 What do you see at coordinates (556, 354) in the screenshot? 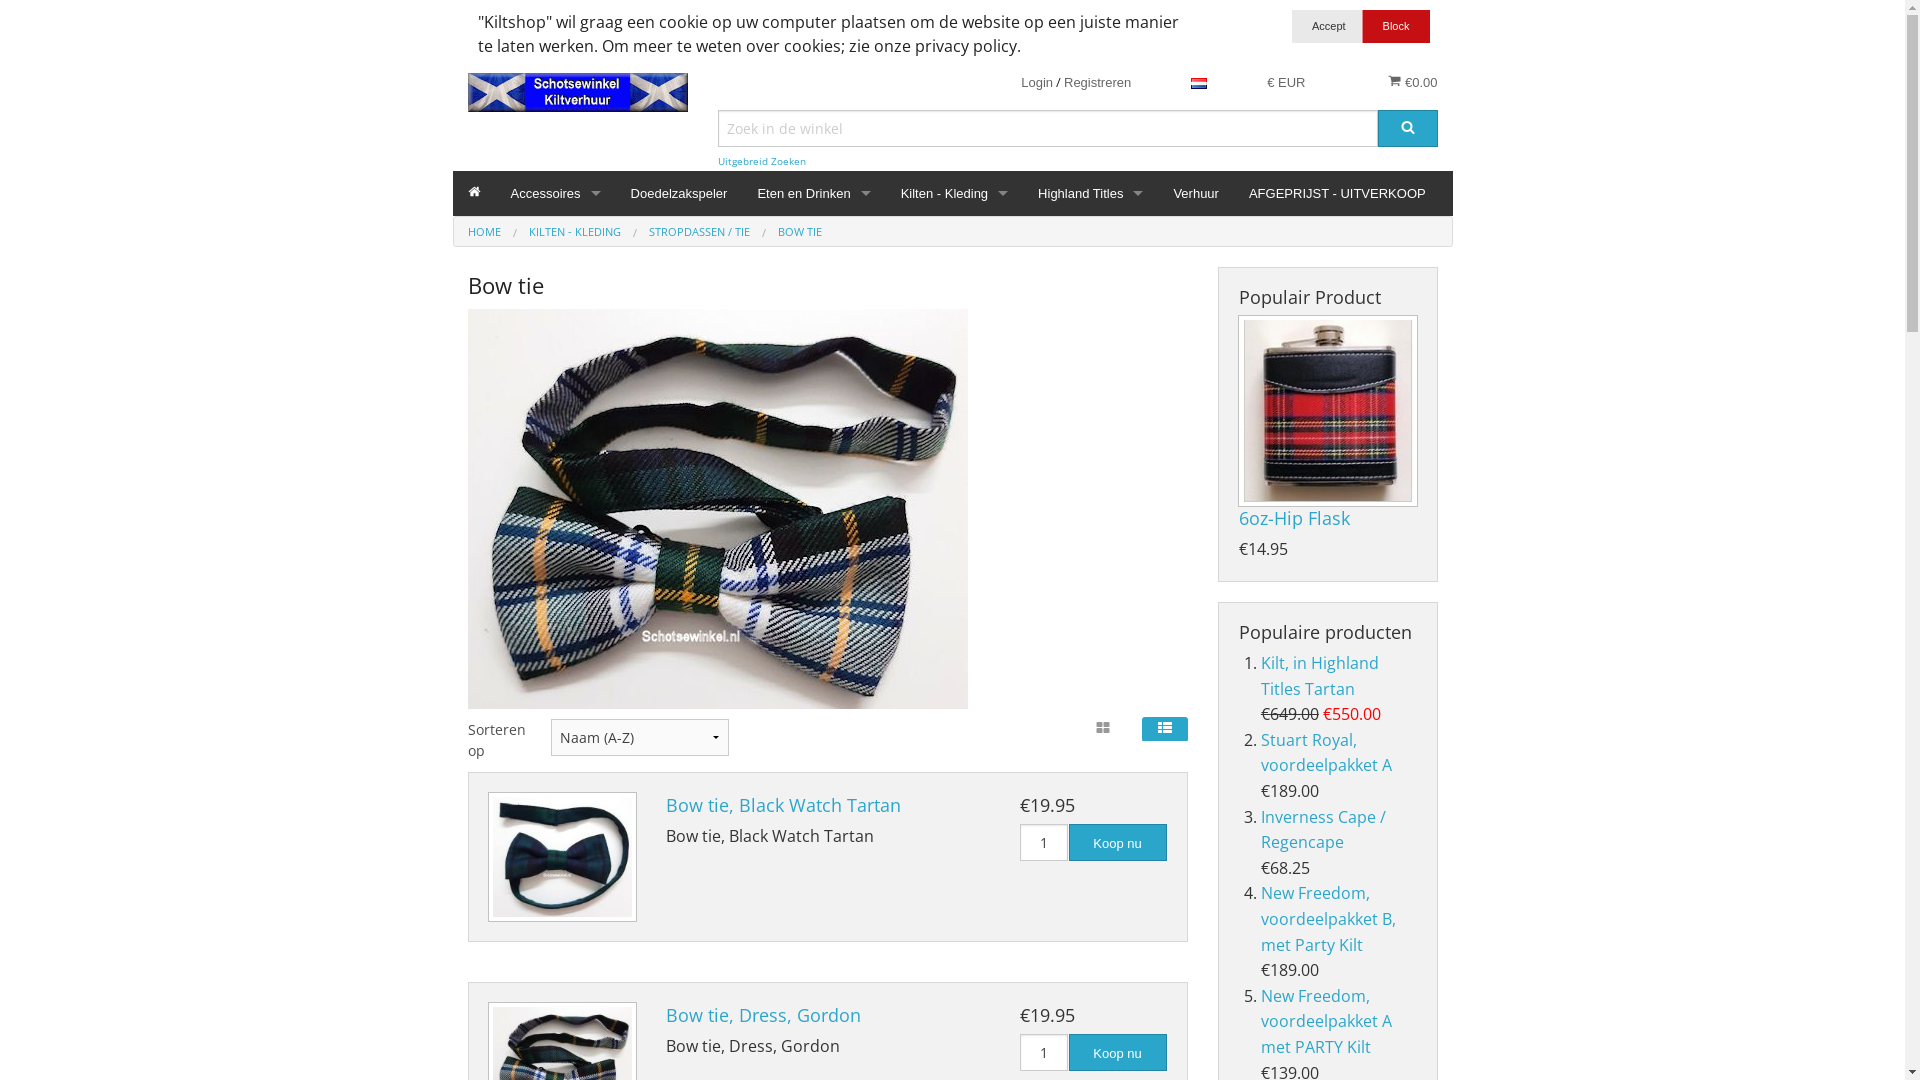
I see `Decoratie` at bounding box center [556, 354].